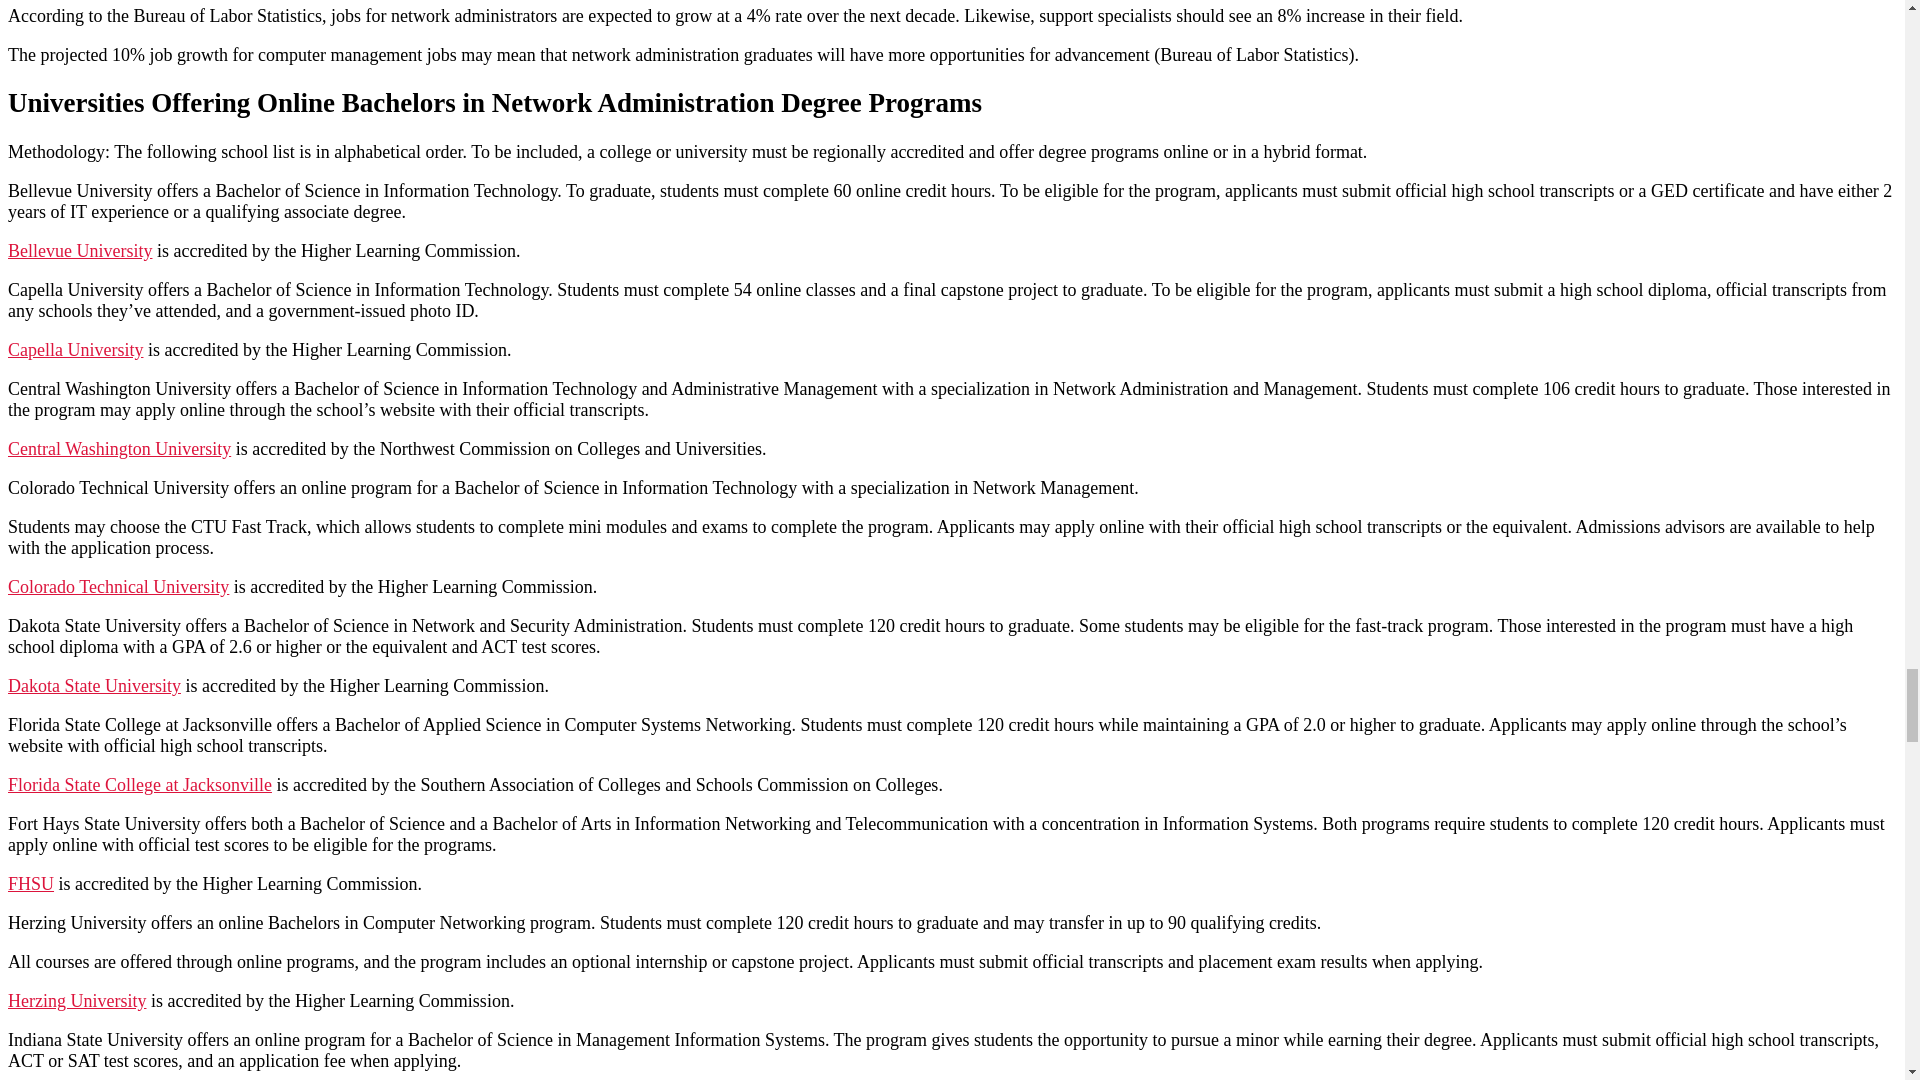 This screenshot has width=1920, height=1080. I want to click on FHSU, so click(30, 884).